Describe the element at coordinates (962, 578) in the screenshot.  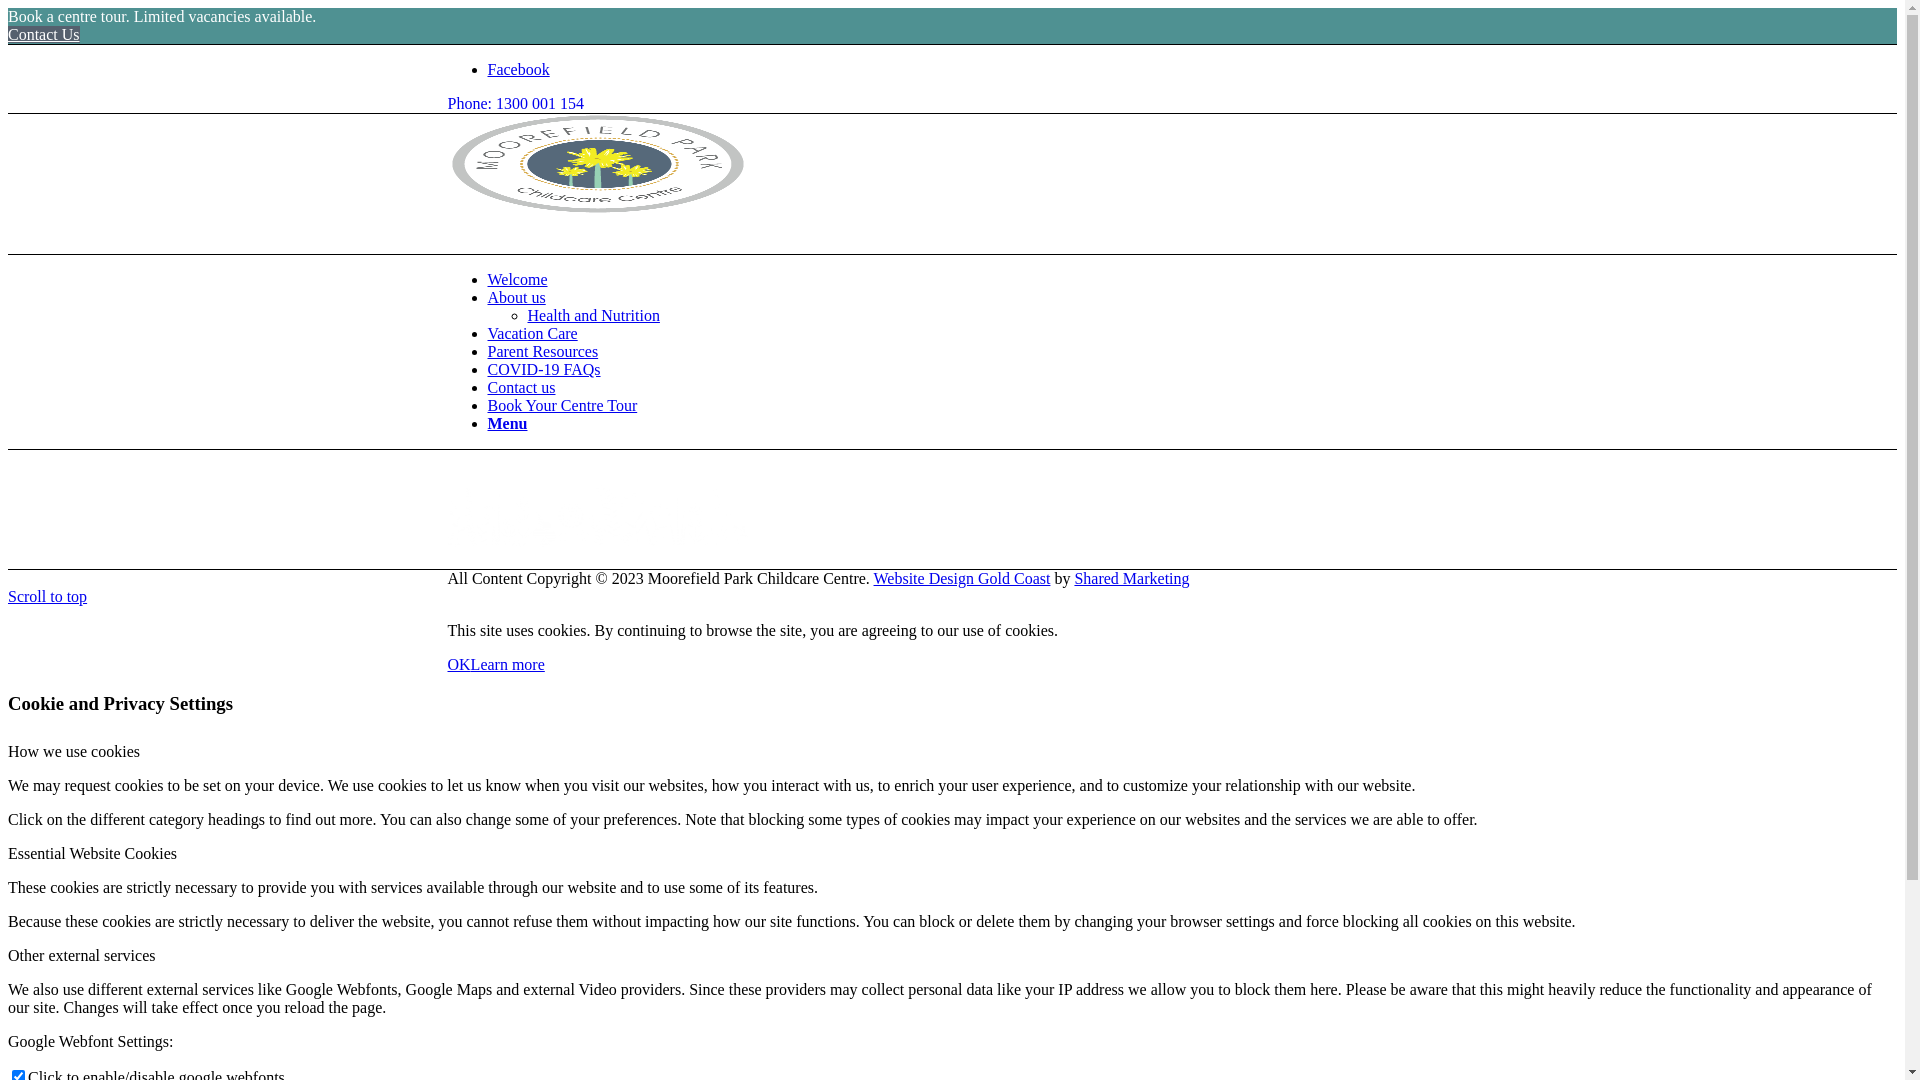
I see `Website Design Gold Coast` at that location.